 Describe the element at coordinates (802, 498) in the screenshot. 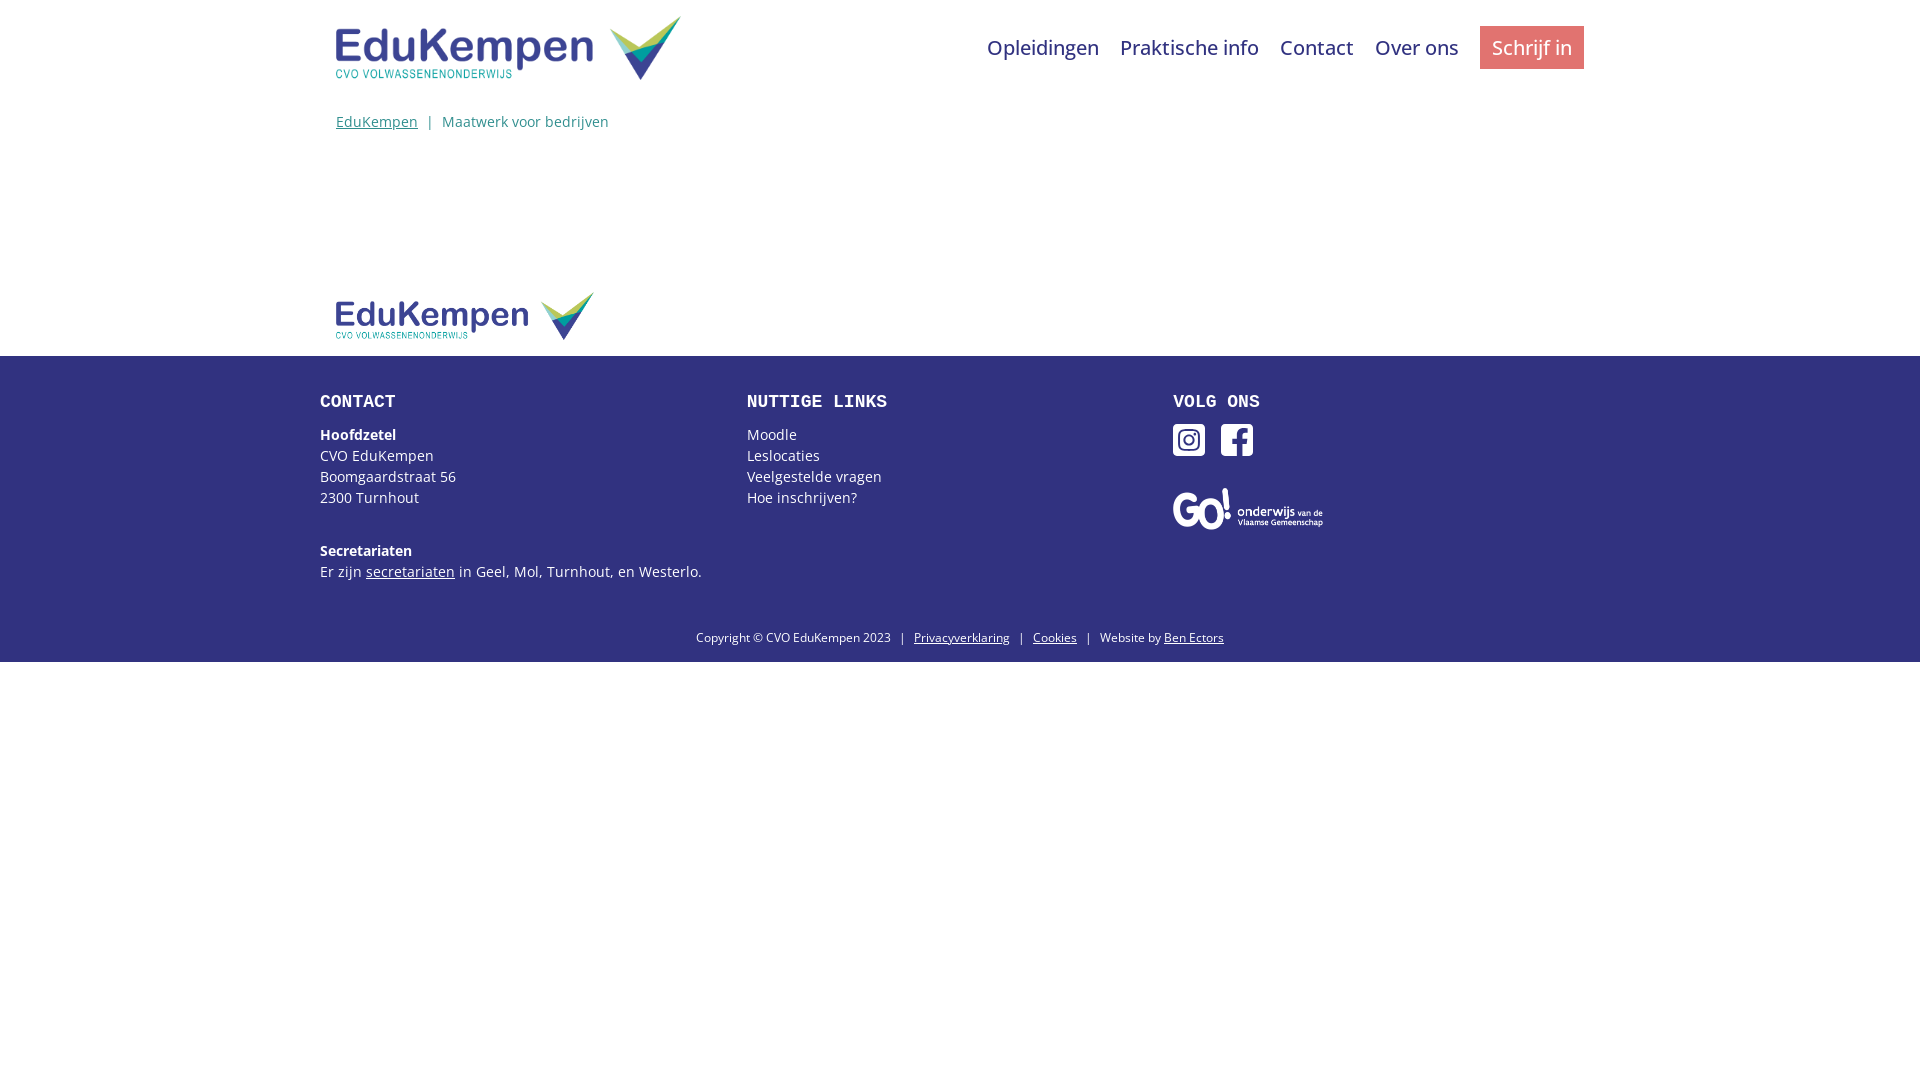

I see `Hoe inschrijven?` at that location.